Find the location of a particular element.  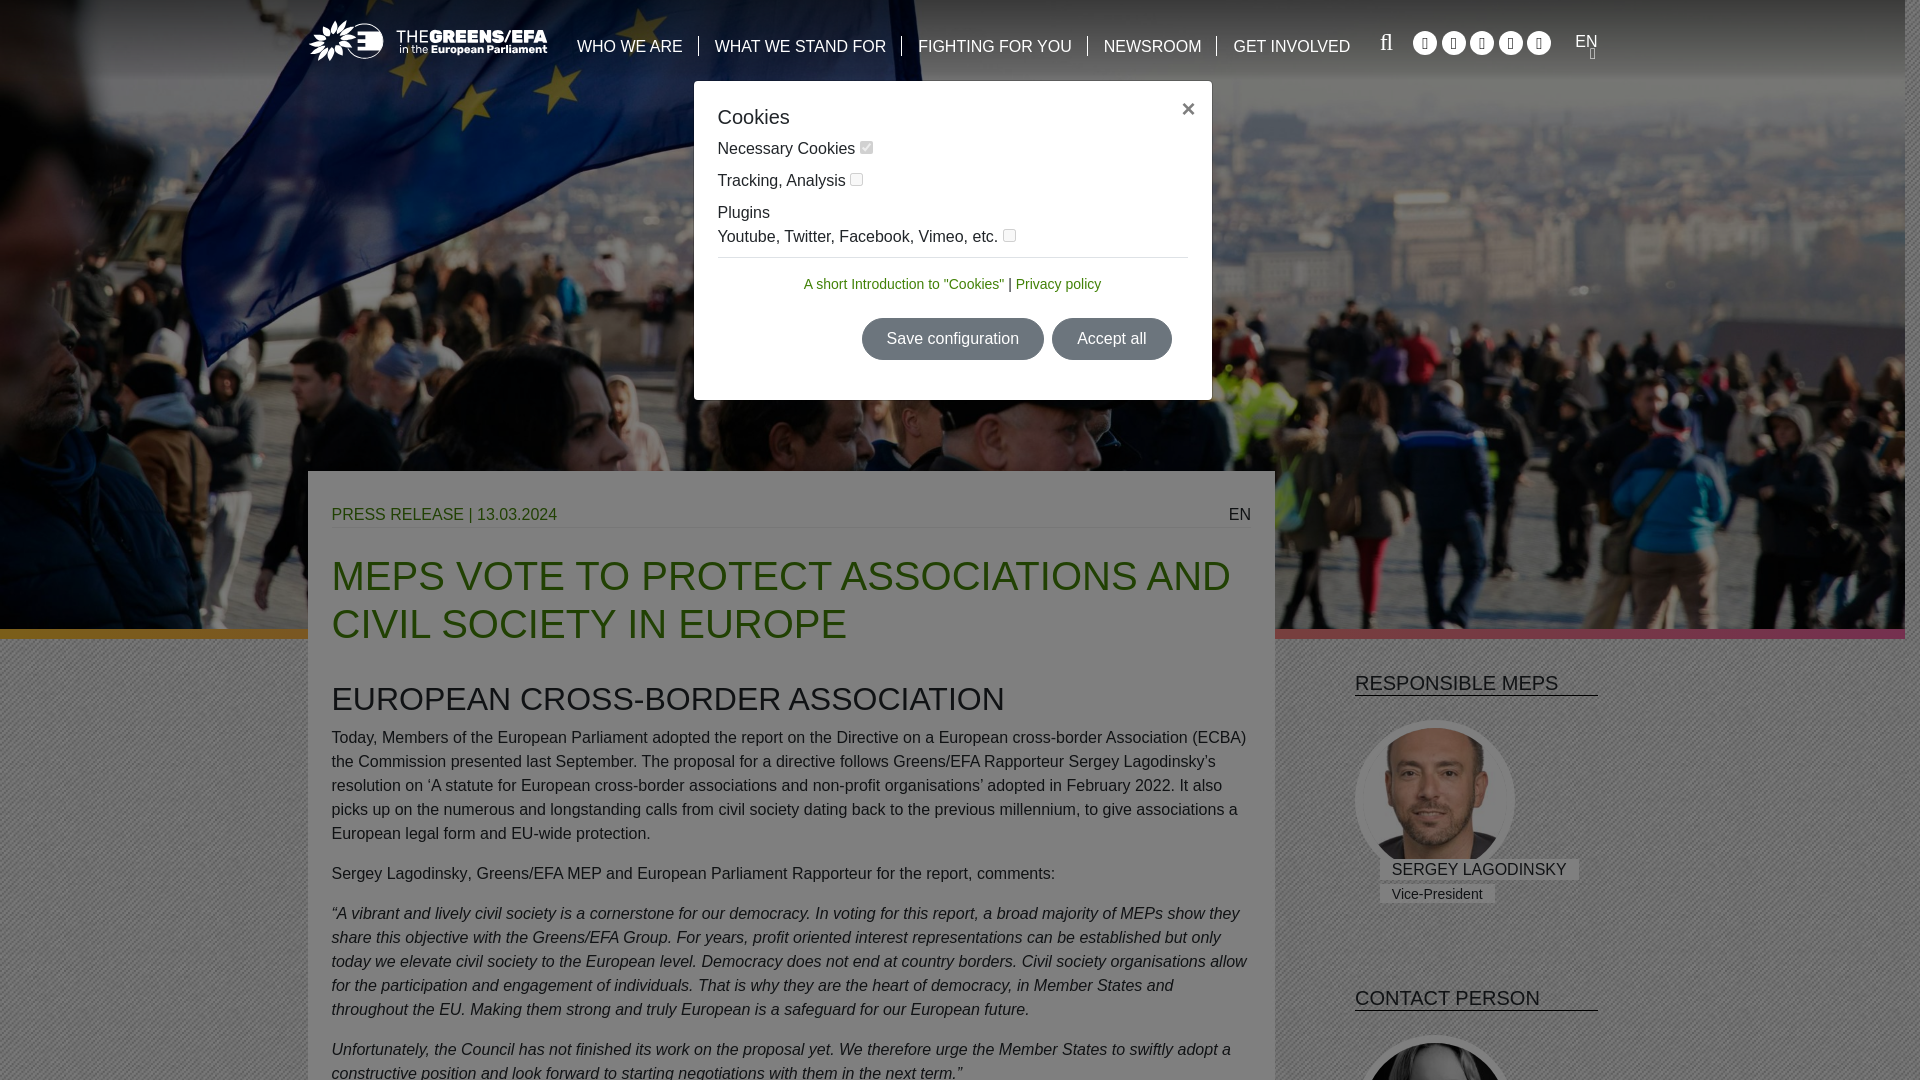

4 is located at coordinates (1008, 234).